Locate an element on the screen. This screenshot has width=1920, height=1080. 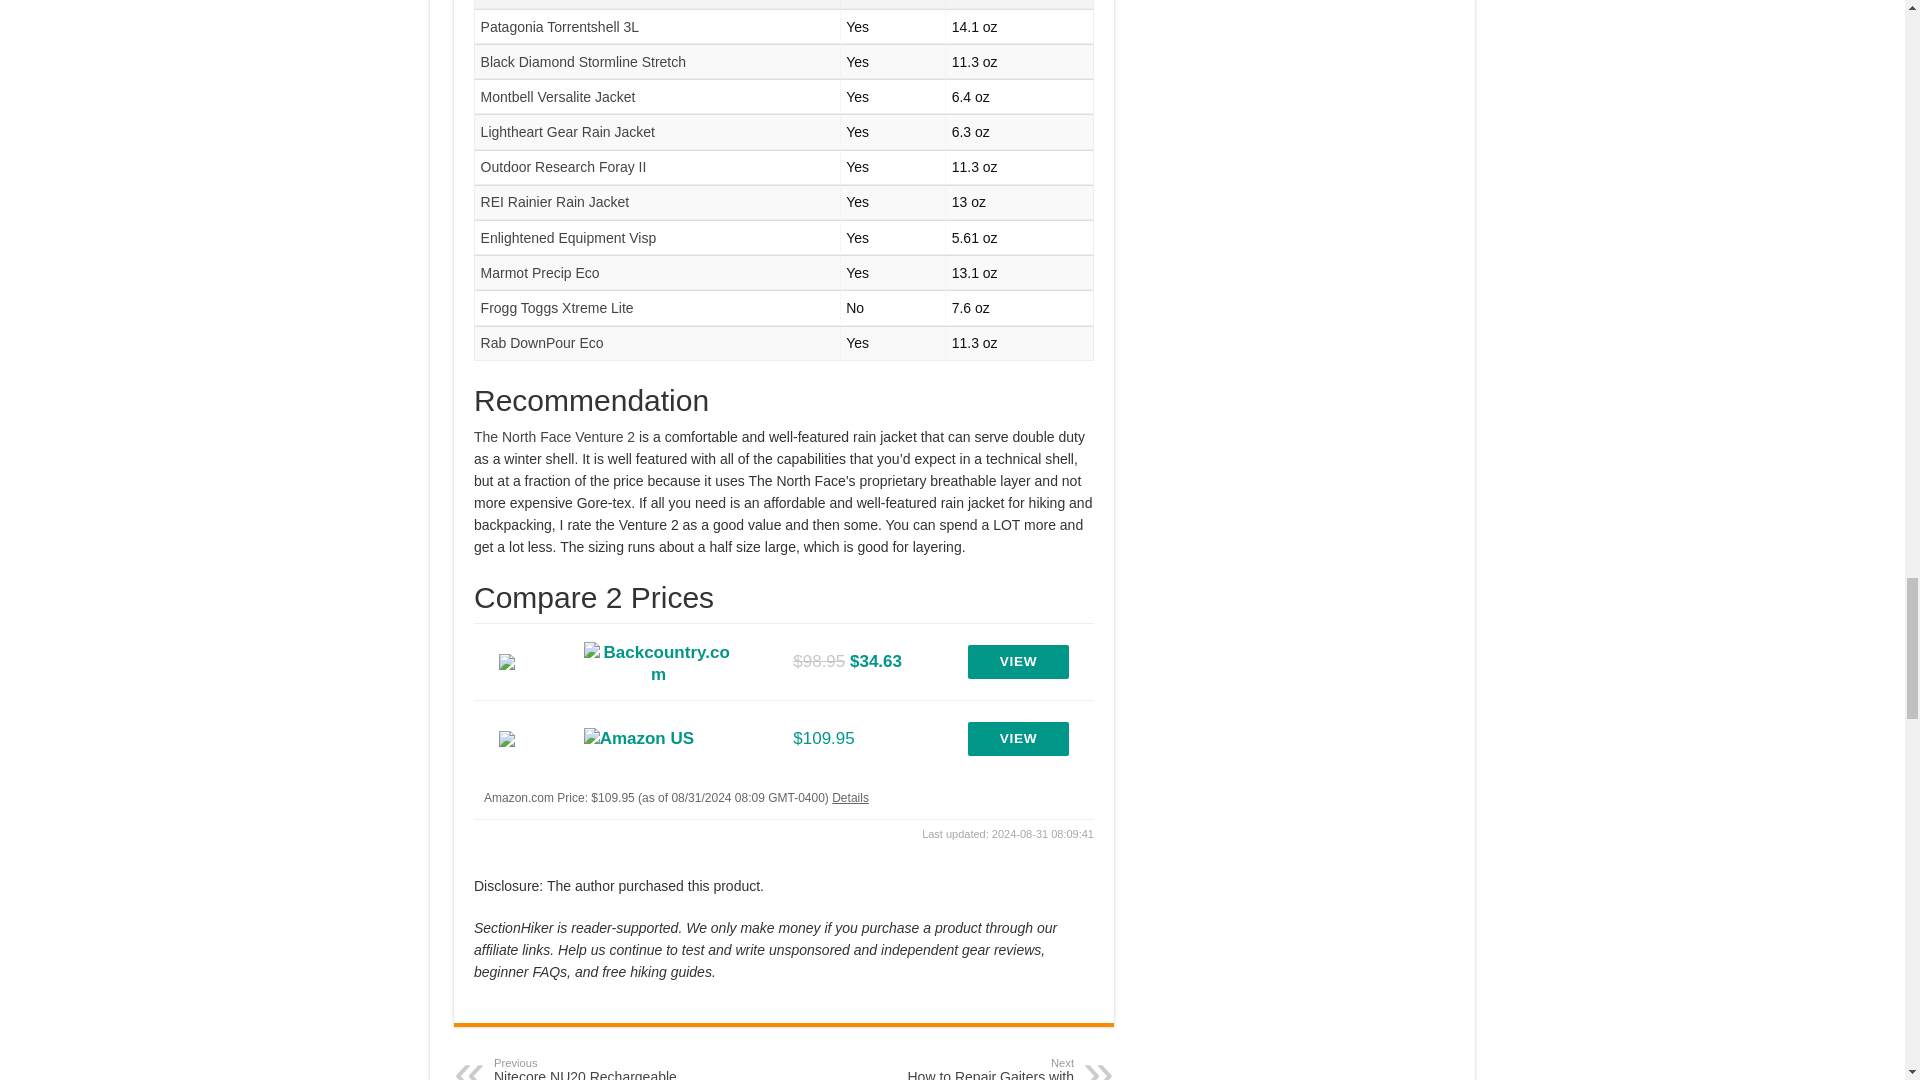
REI Rainier Rain Jacket is located at coordinates (555, 202).